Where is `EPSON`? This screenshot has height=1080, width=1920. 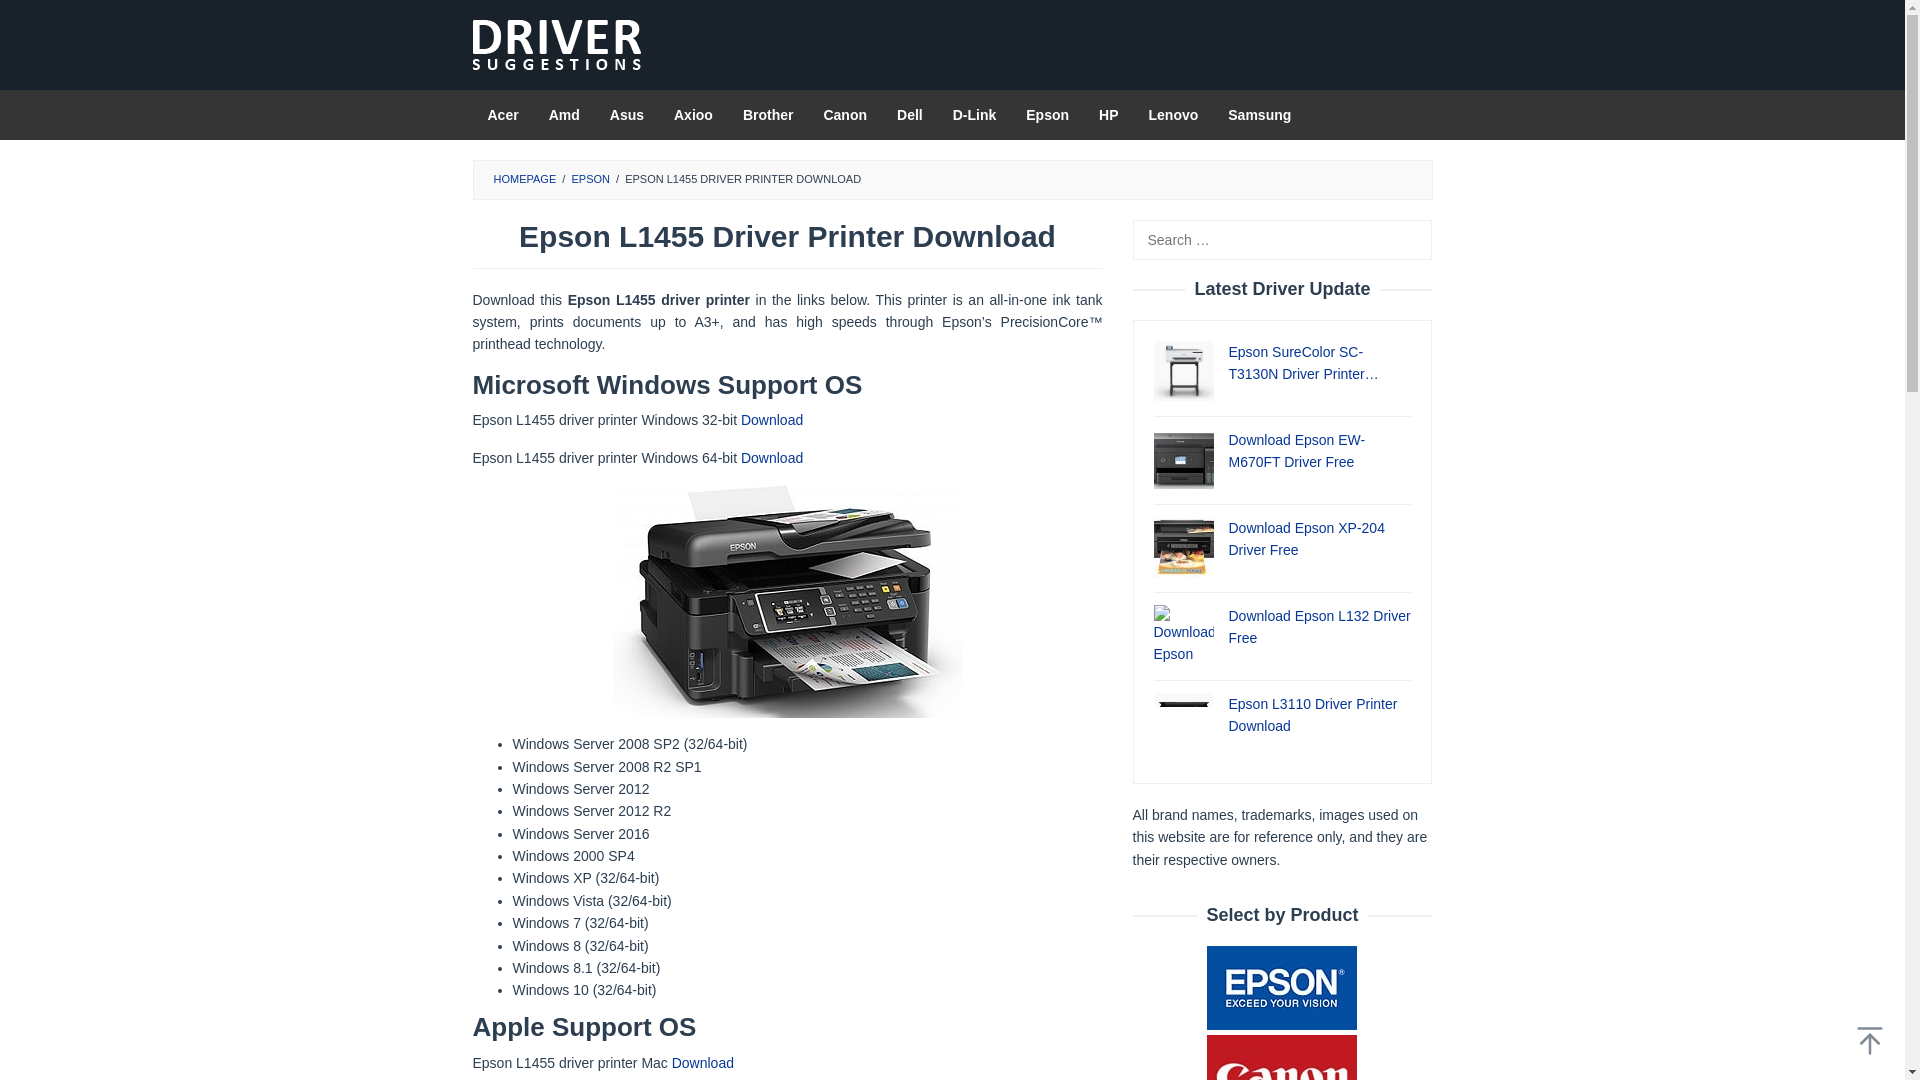 EPSON is located at coordinates (590, 178).